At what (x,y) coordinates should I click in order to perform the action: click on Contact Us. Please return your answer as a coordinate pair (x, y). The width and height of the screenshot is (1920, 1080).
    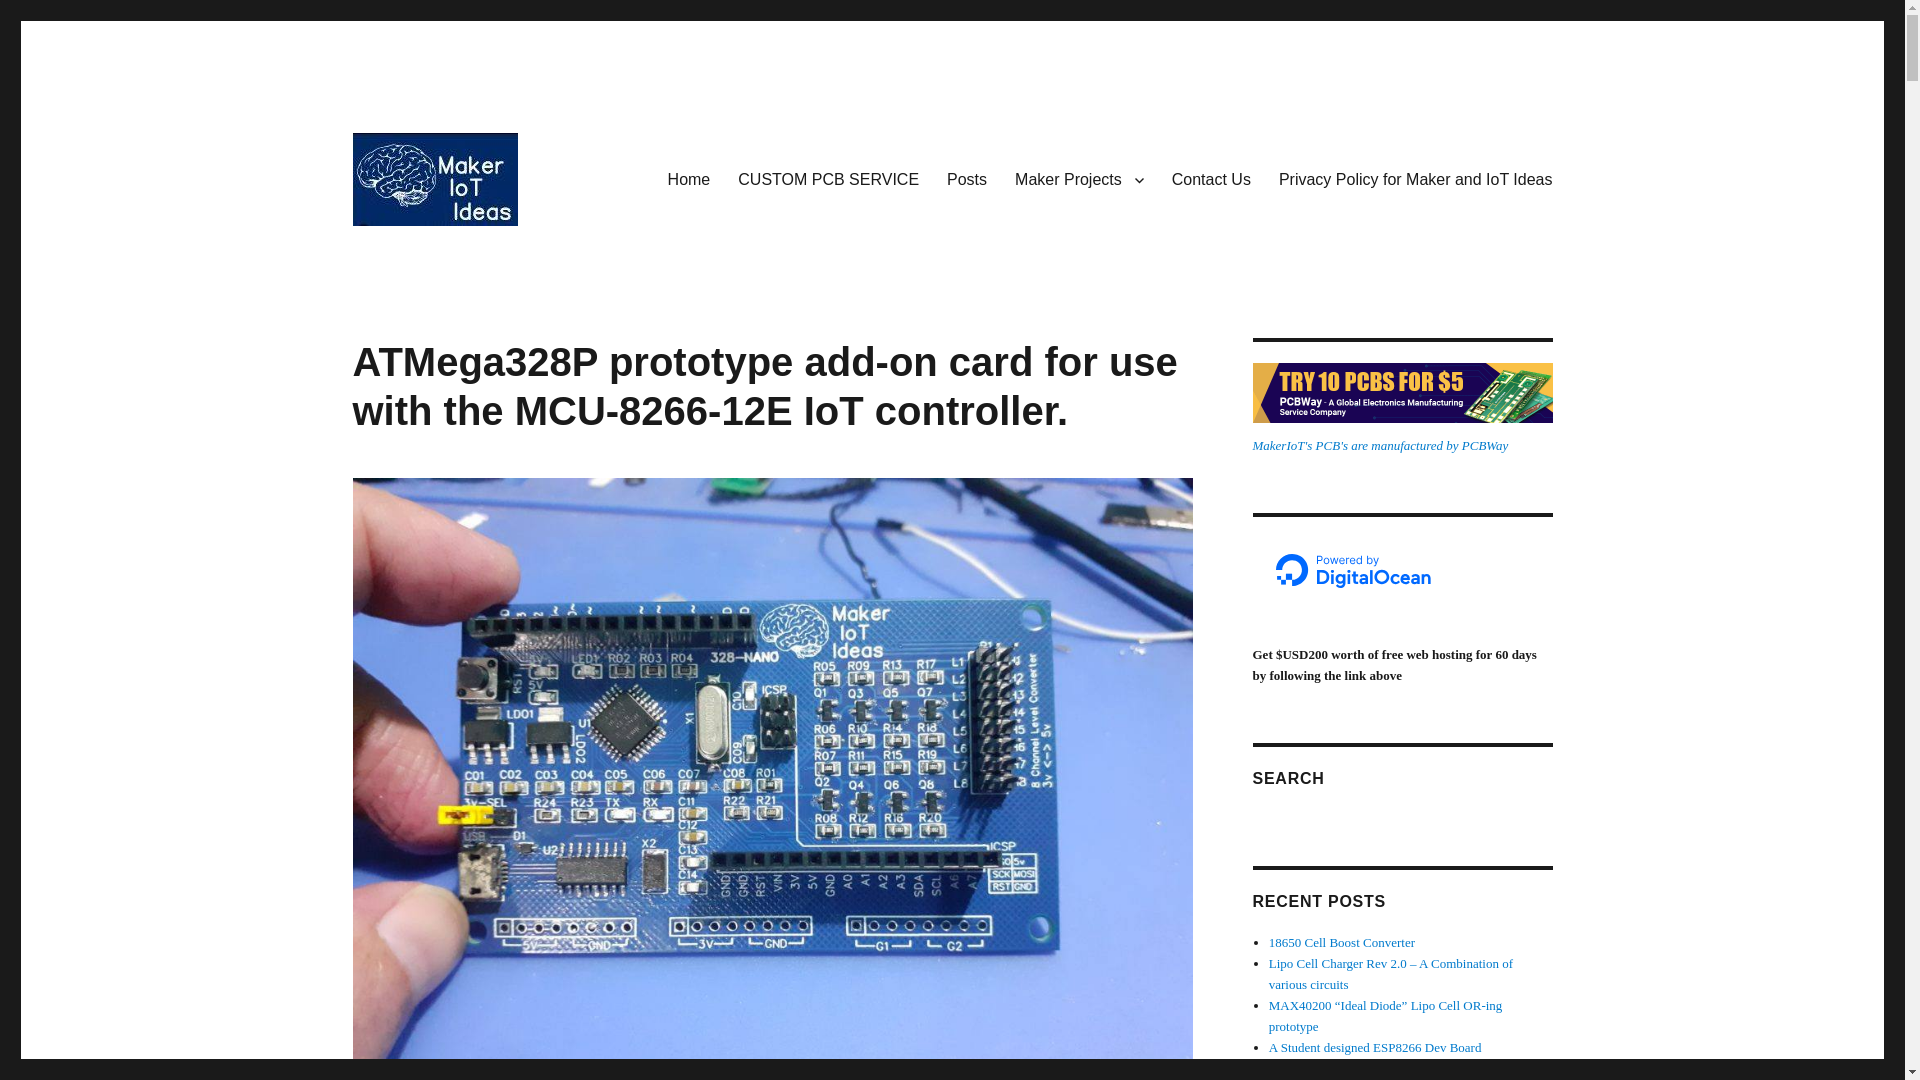
    Looking at the image, I should click on (1211, 178).